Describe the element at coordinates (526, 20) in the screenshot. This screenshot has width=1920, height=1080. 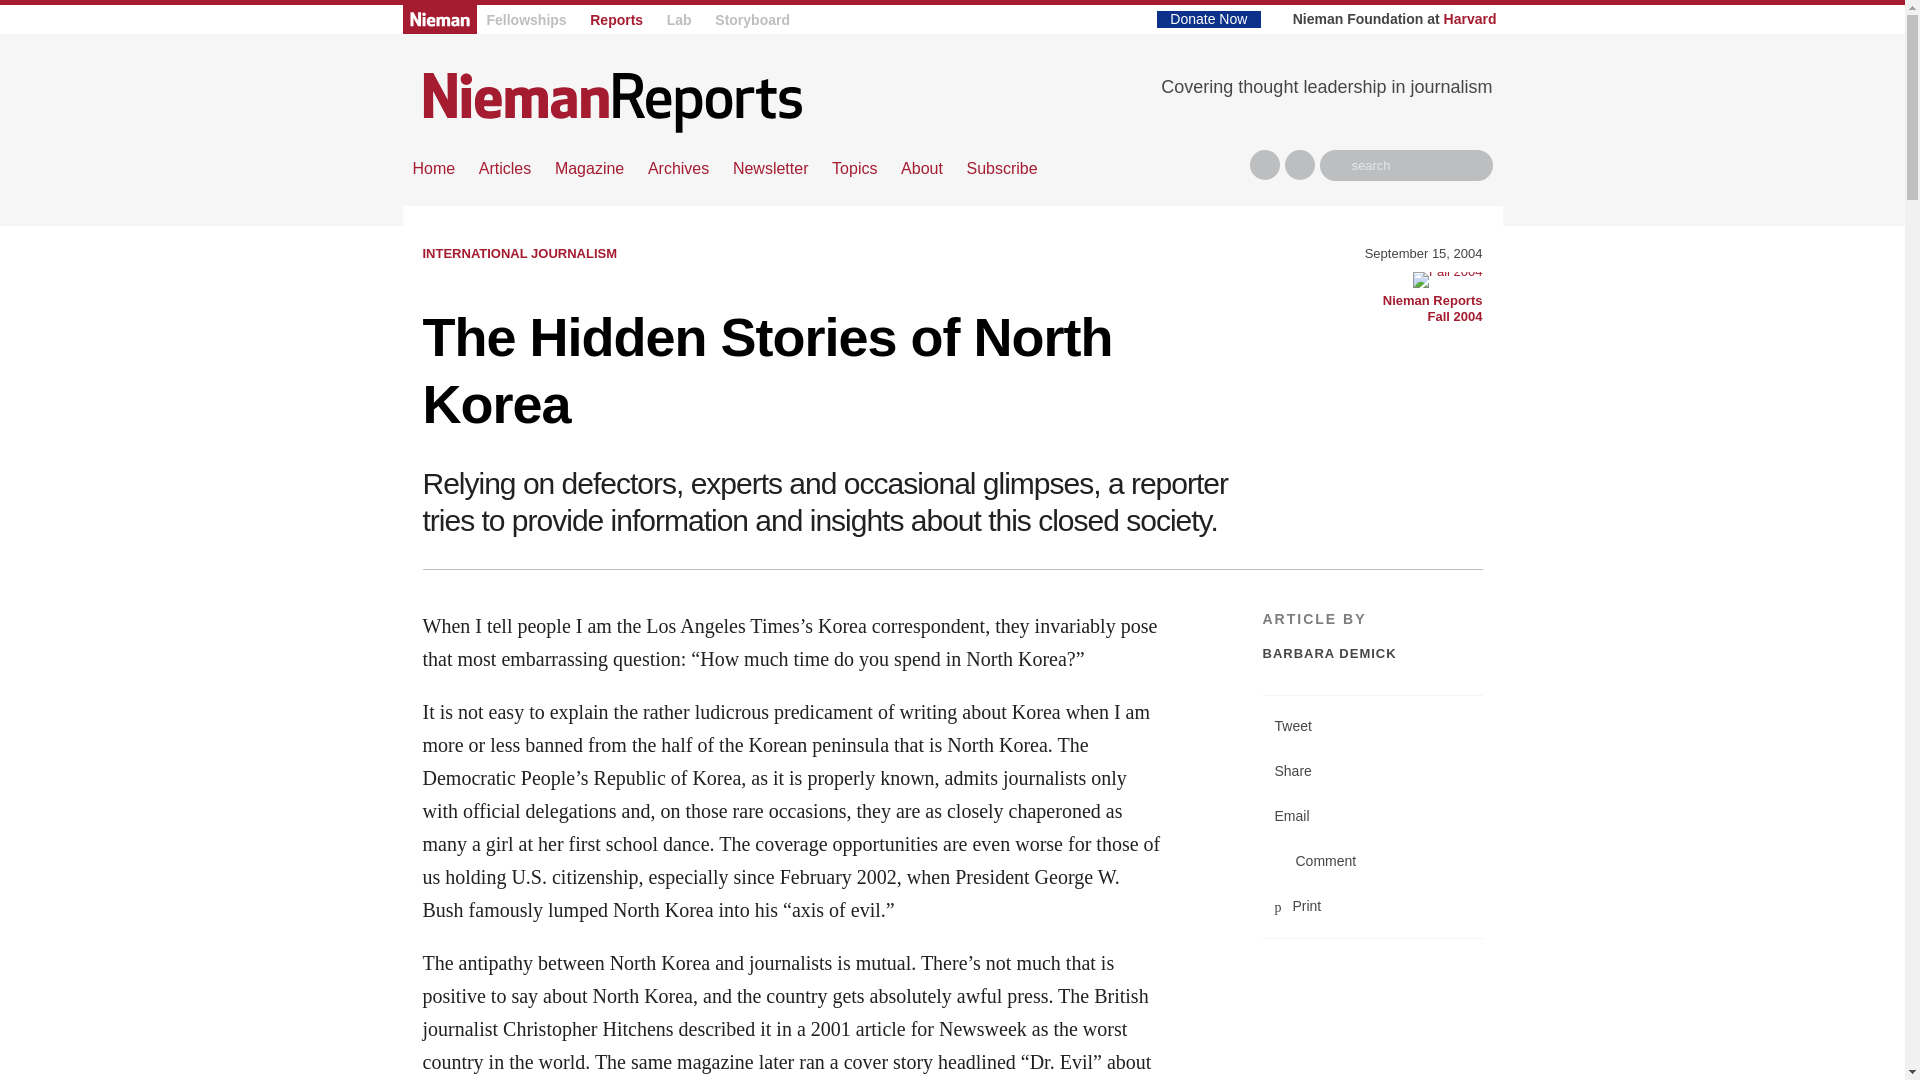
I see `Fellowships` at that location.